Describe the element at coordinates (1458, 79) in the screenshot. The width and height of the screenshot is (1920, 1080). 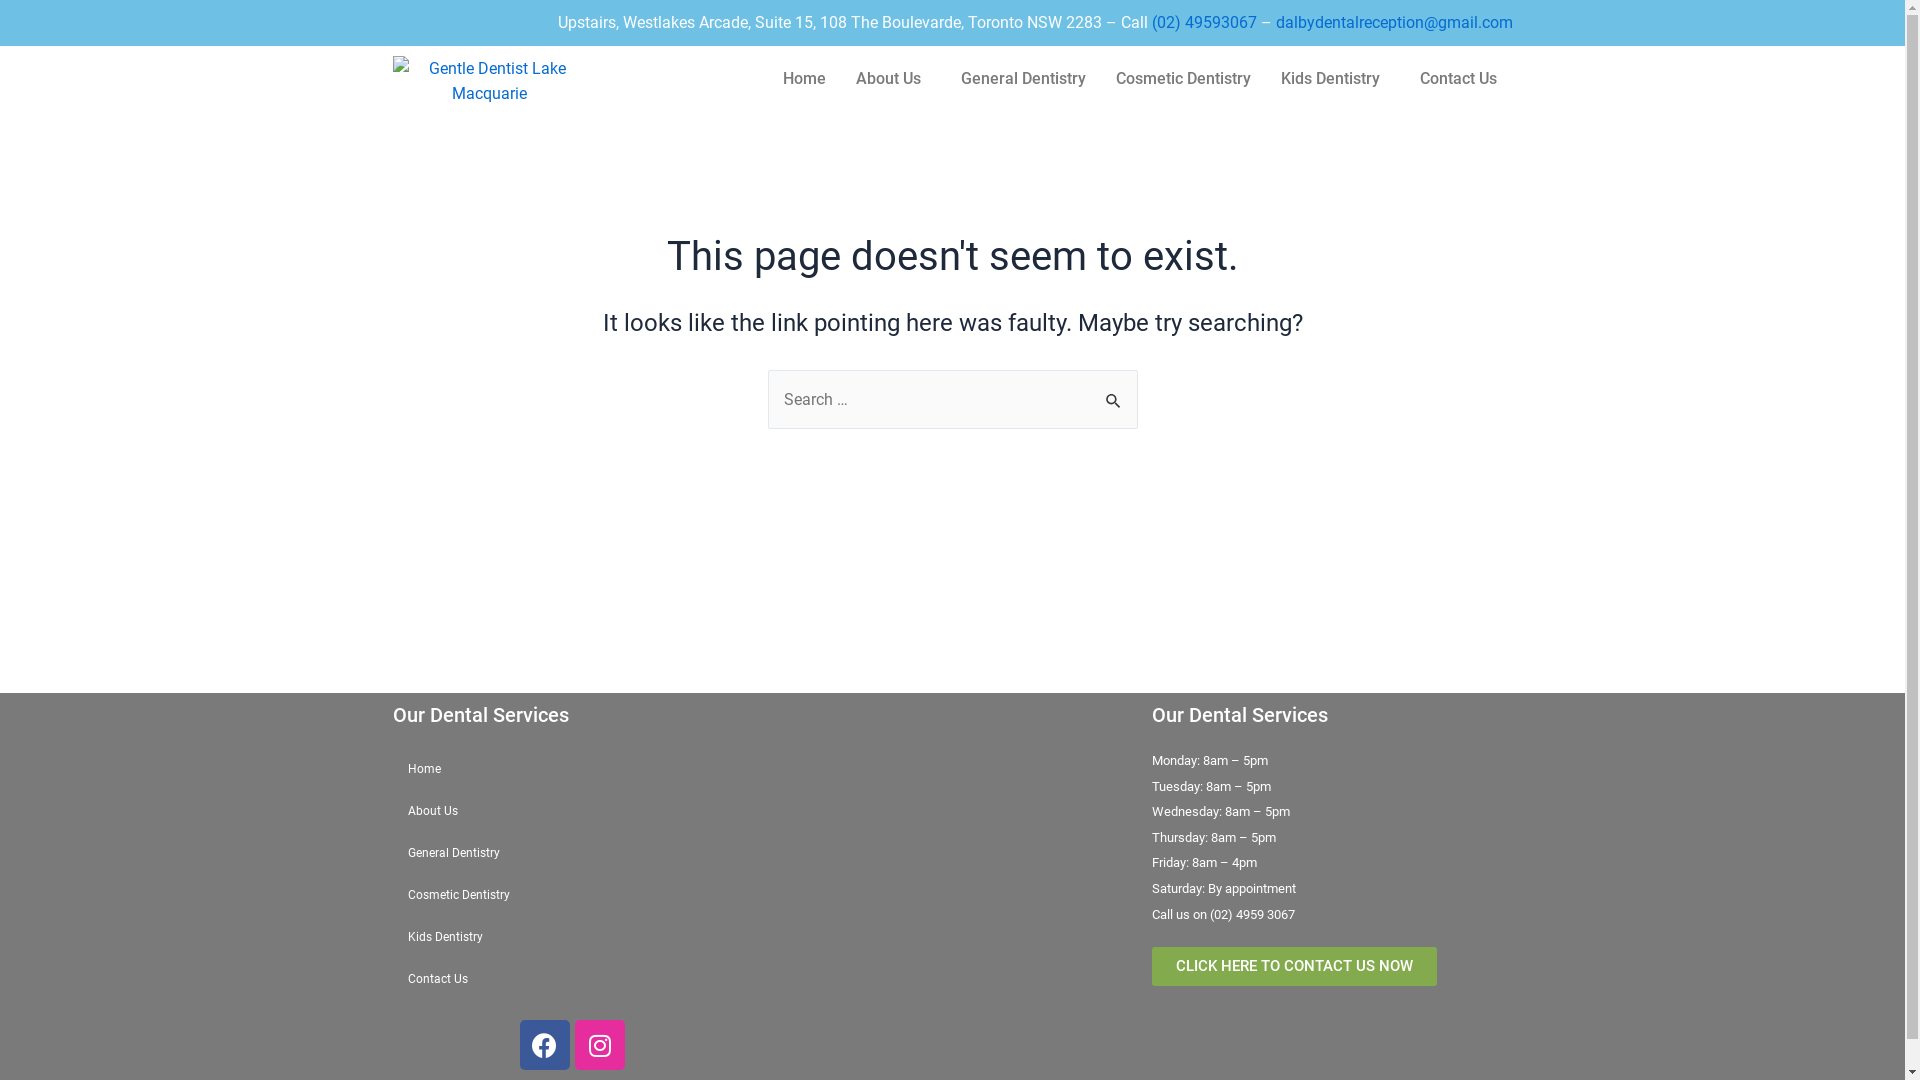
I see `Contact Us` at that location.